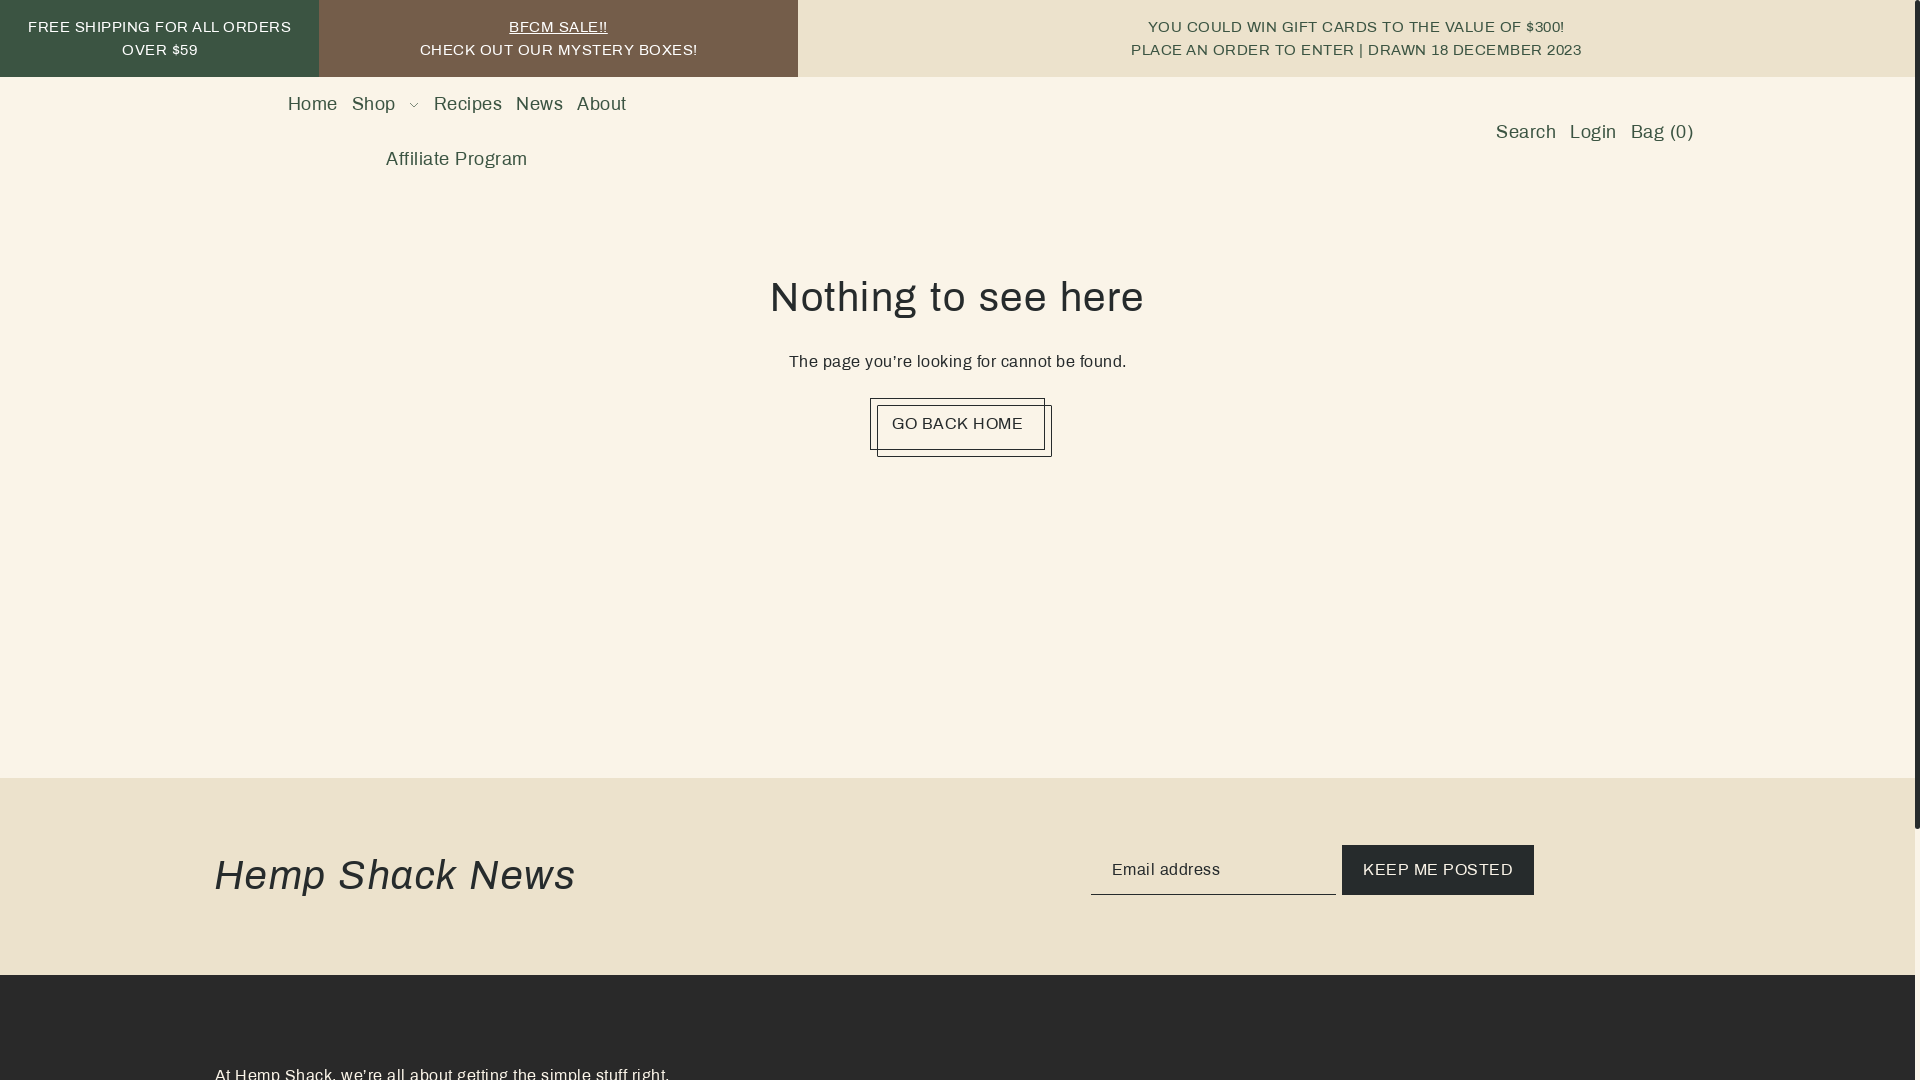 The height and width of the screenshot is (1080, 1920). Describe the element at coordinates (1594, 132) in the screenshot. I see `Login` at that location.